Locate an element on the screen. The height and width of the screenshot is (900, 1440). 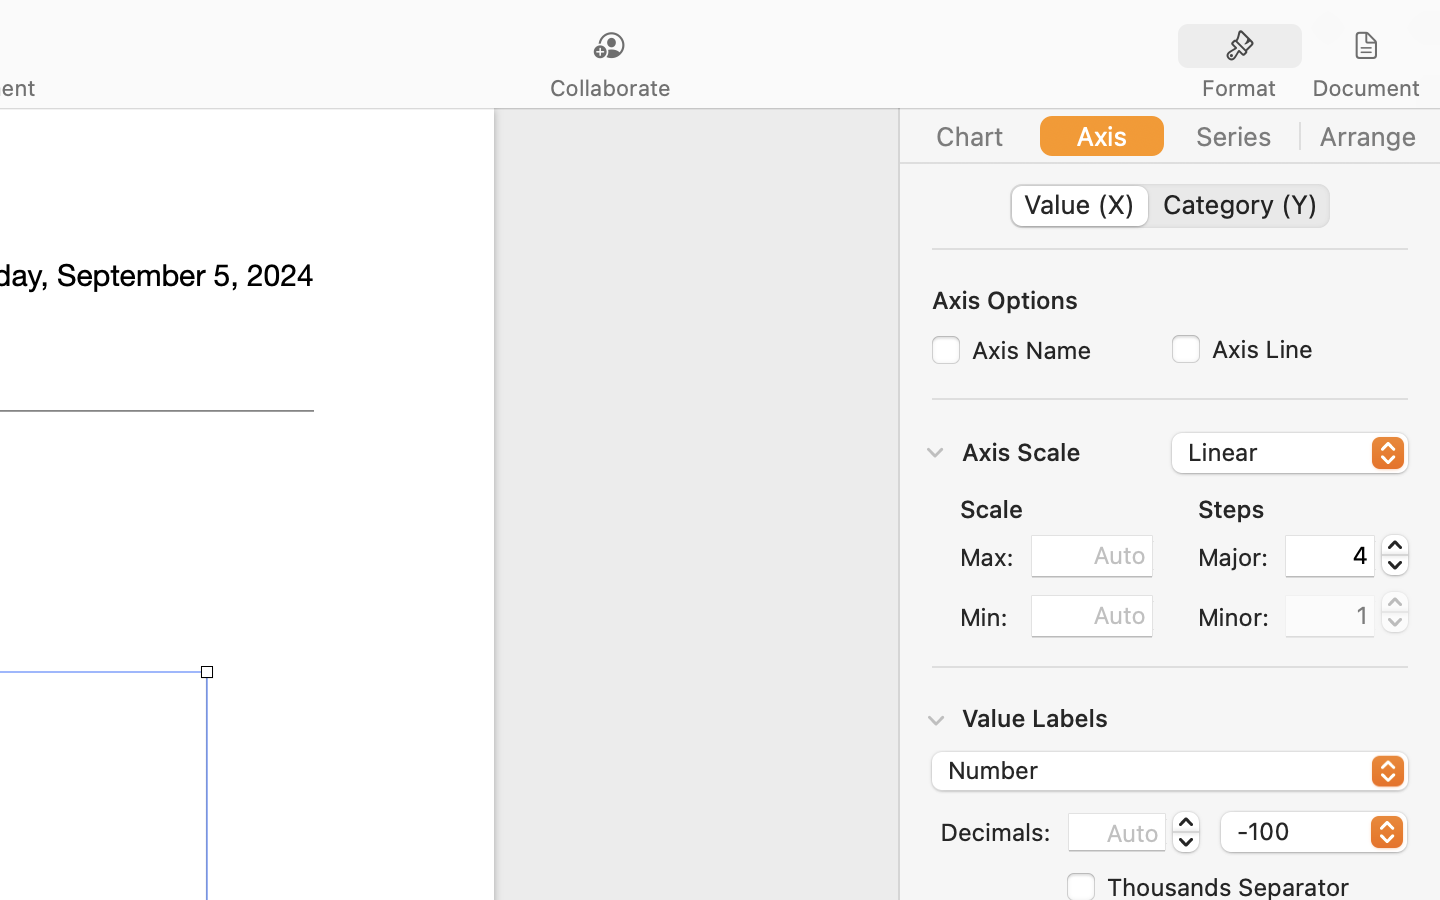
Format is located at coordinates (1239, 88).